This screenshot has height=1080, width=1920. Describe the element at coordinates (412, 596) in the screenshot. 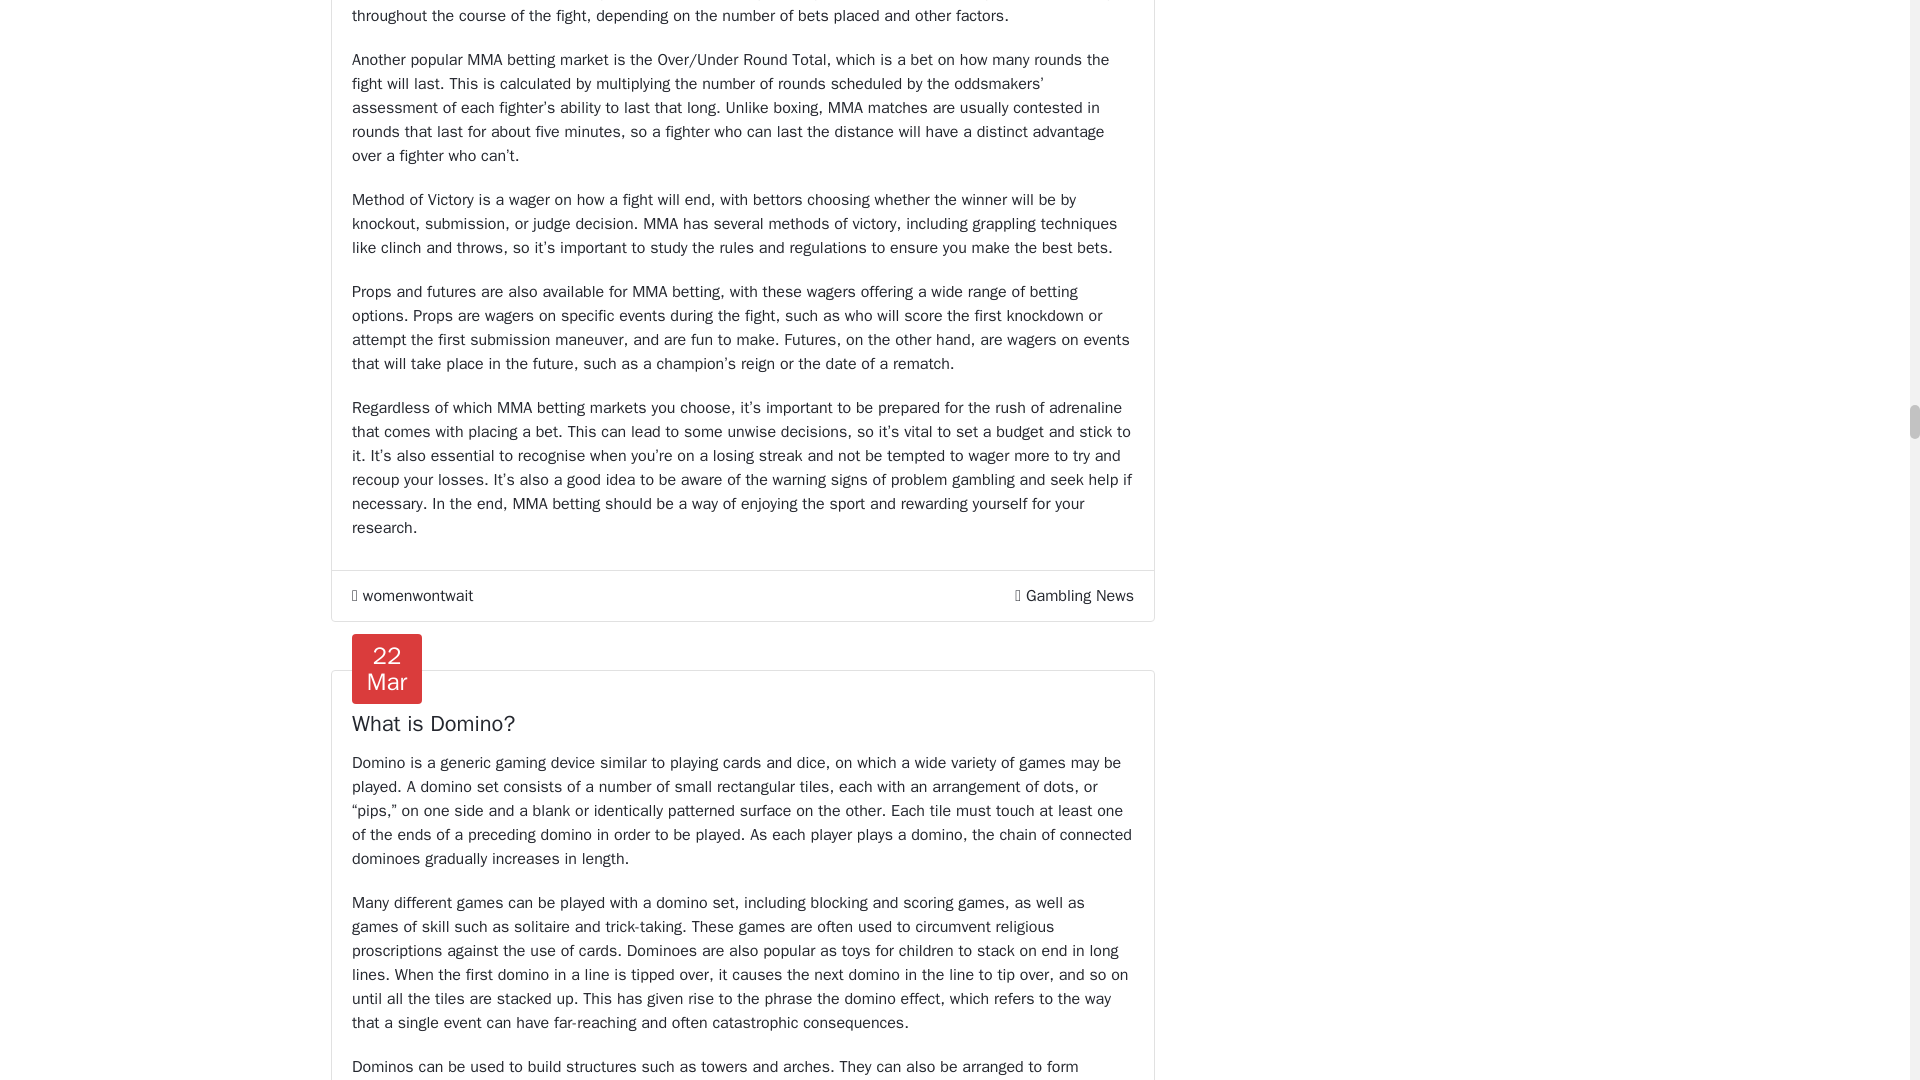

I see `womenwontwait` at that location.